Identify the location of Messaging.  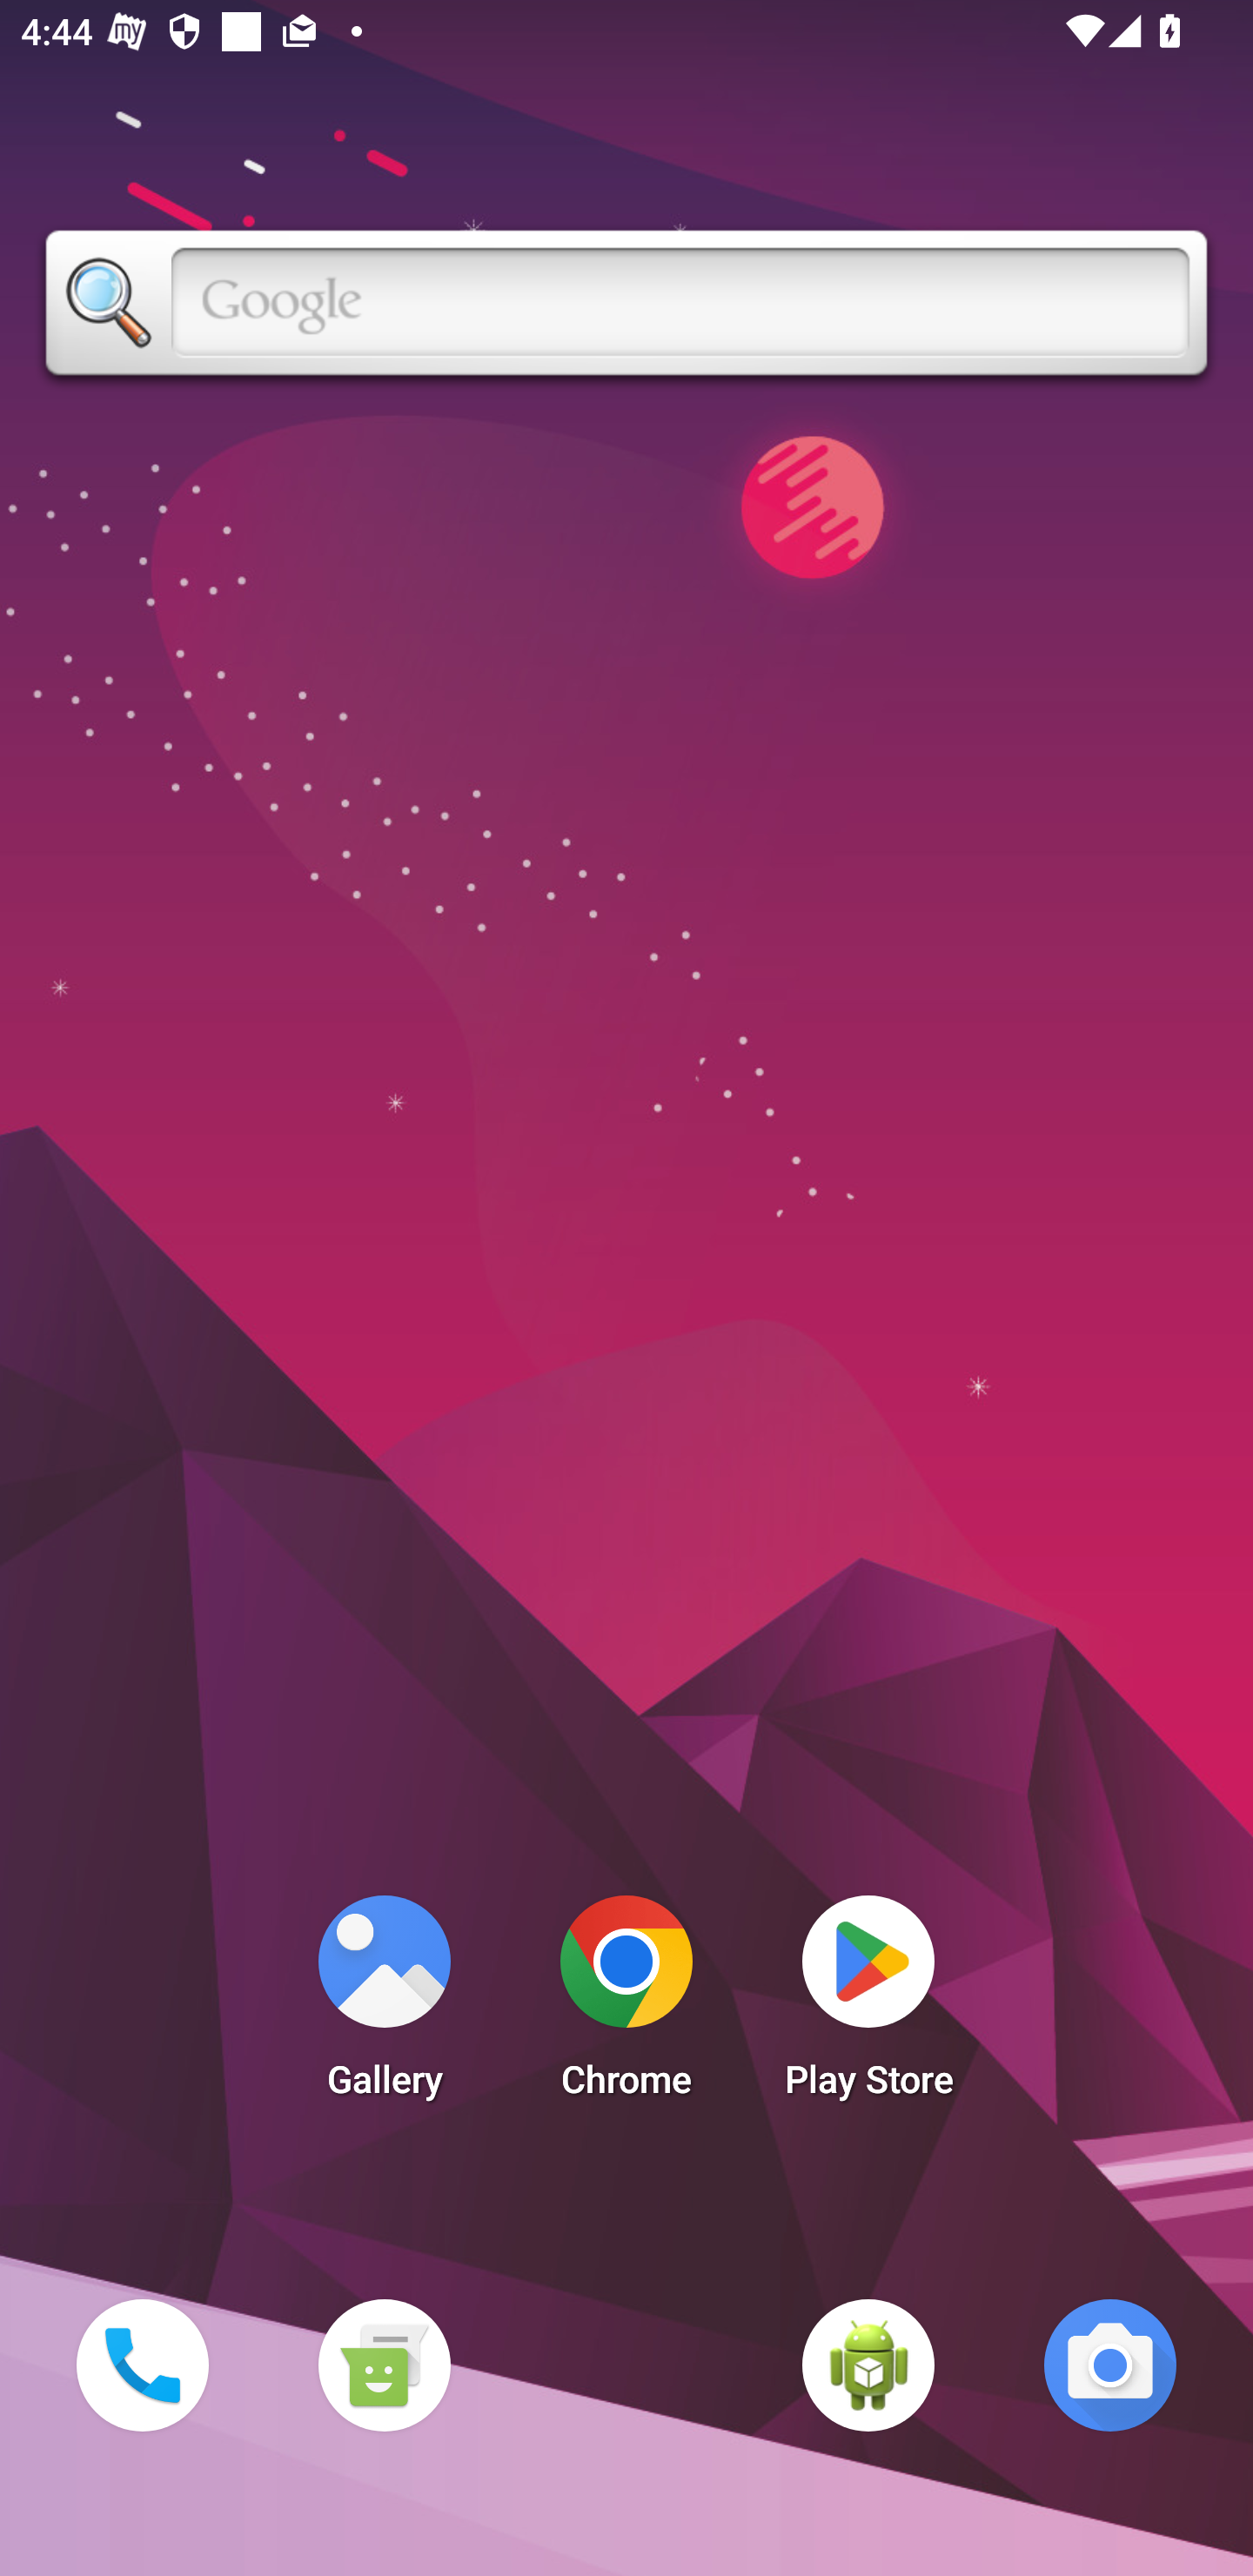
(384, 2365).